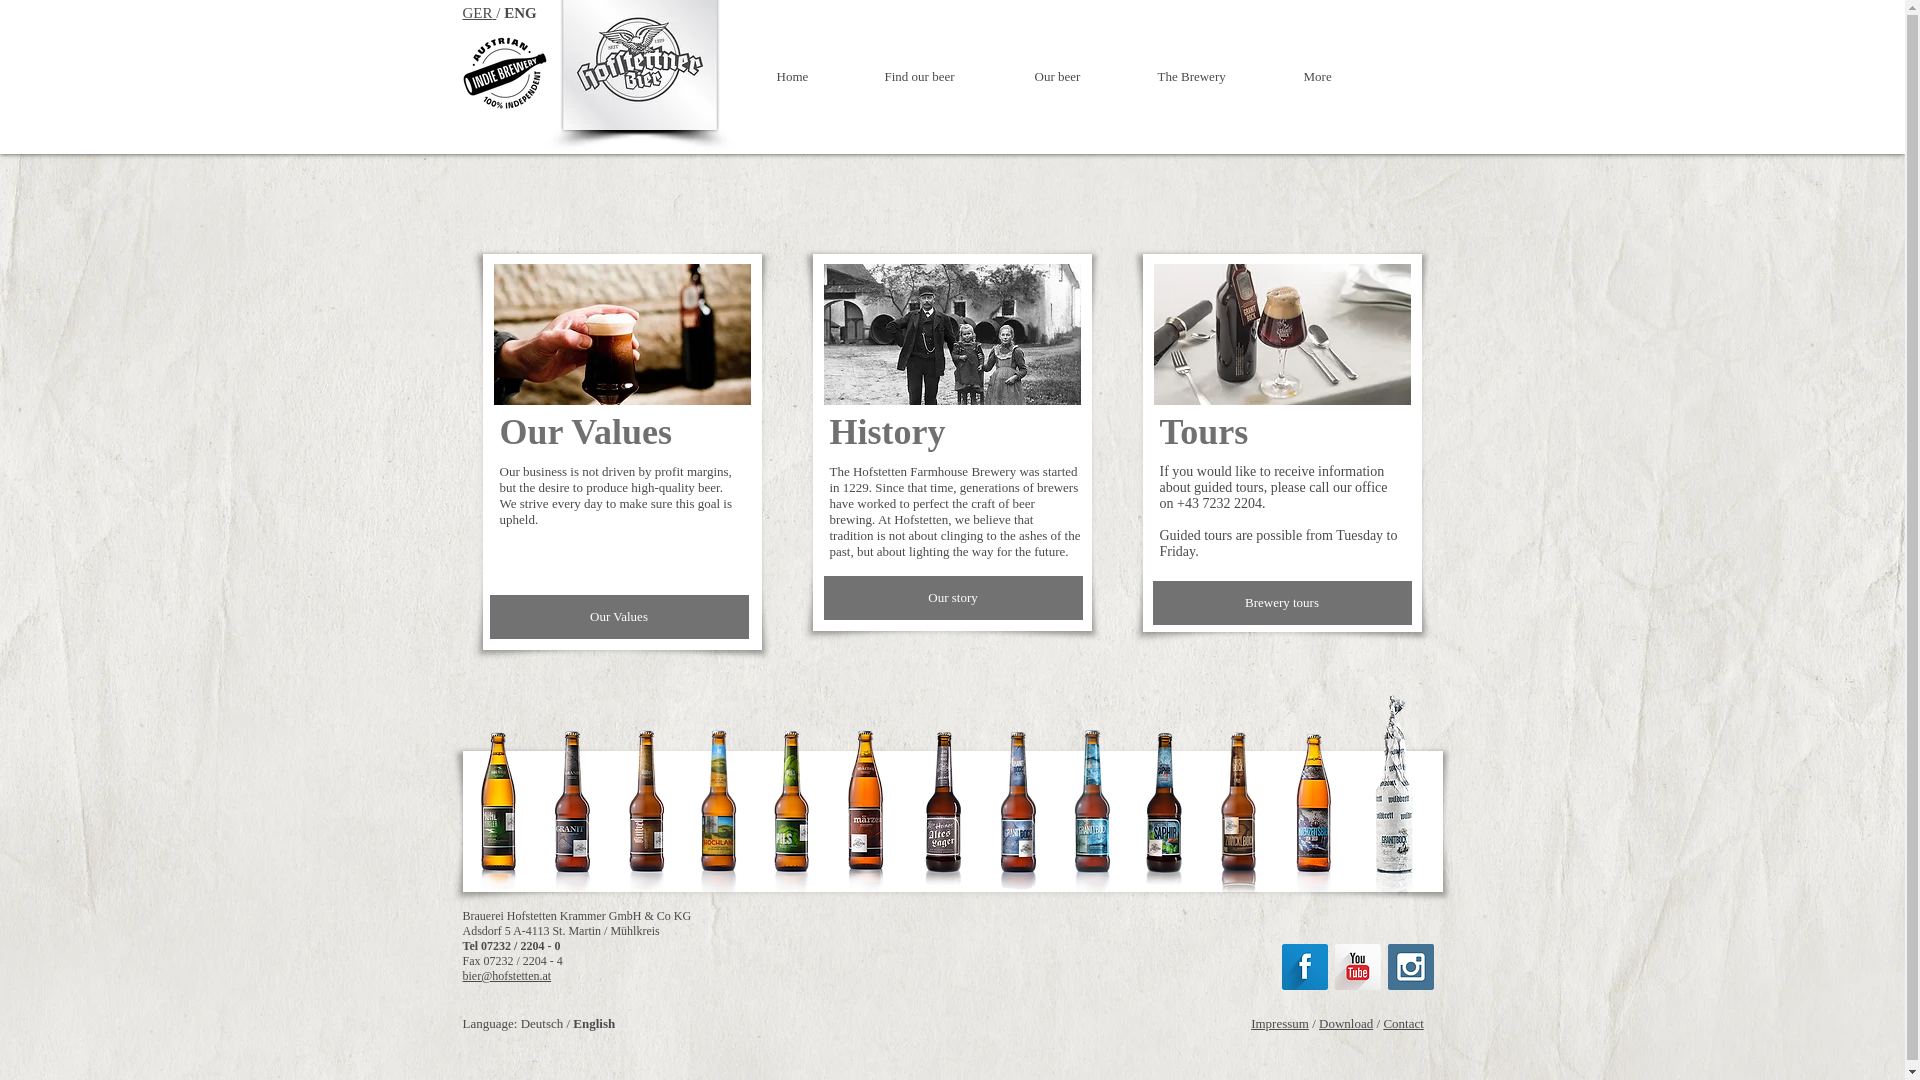 The image size is (1920, 1080). What do you see at coordinates (952, 334) in the screenshot?
I see `Caspar Krammer` at bounding box center [952, 334].